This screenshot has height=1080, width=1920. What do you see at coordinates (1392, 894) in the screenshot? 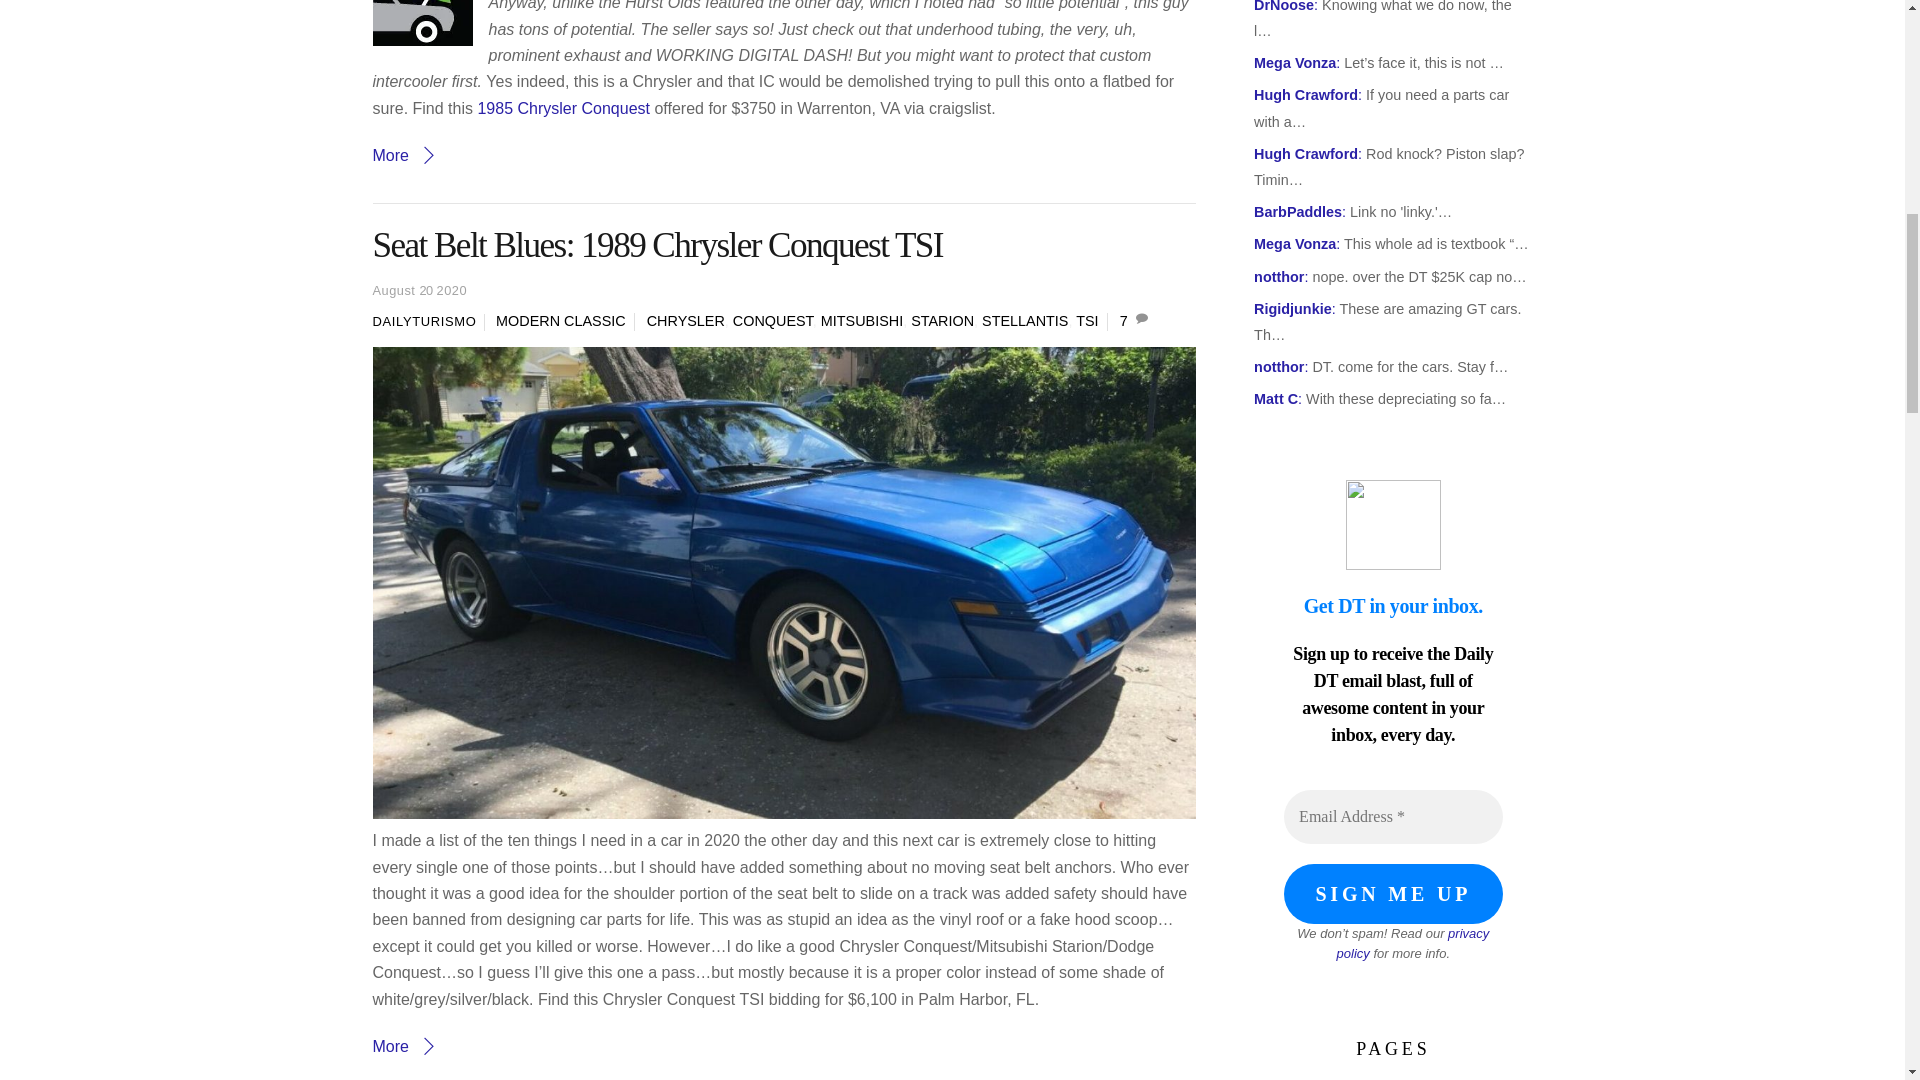
I see `Sign me up` at bounding box center [1392, 894].